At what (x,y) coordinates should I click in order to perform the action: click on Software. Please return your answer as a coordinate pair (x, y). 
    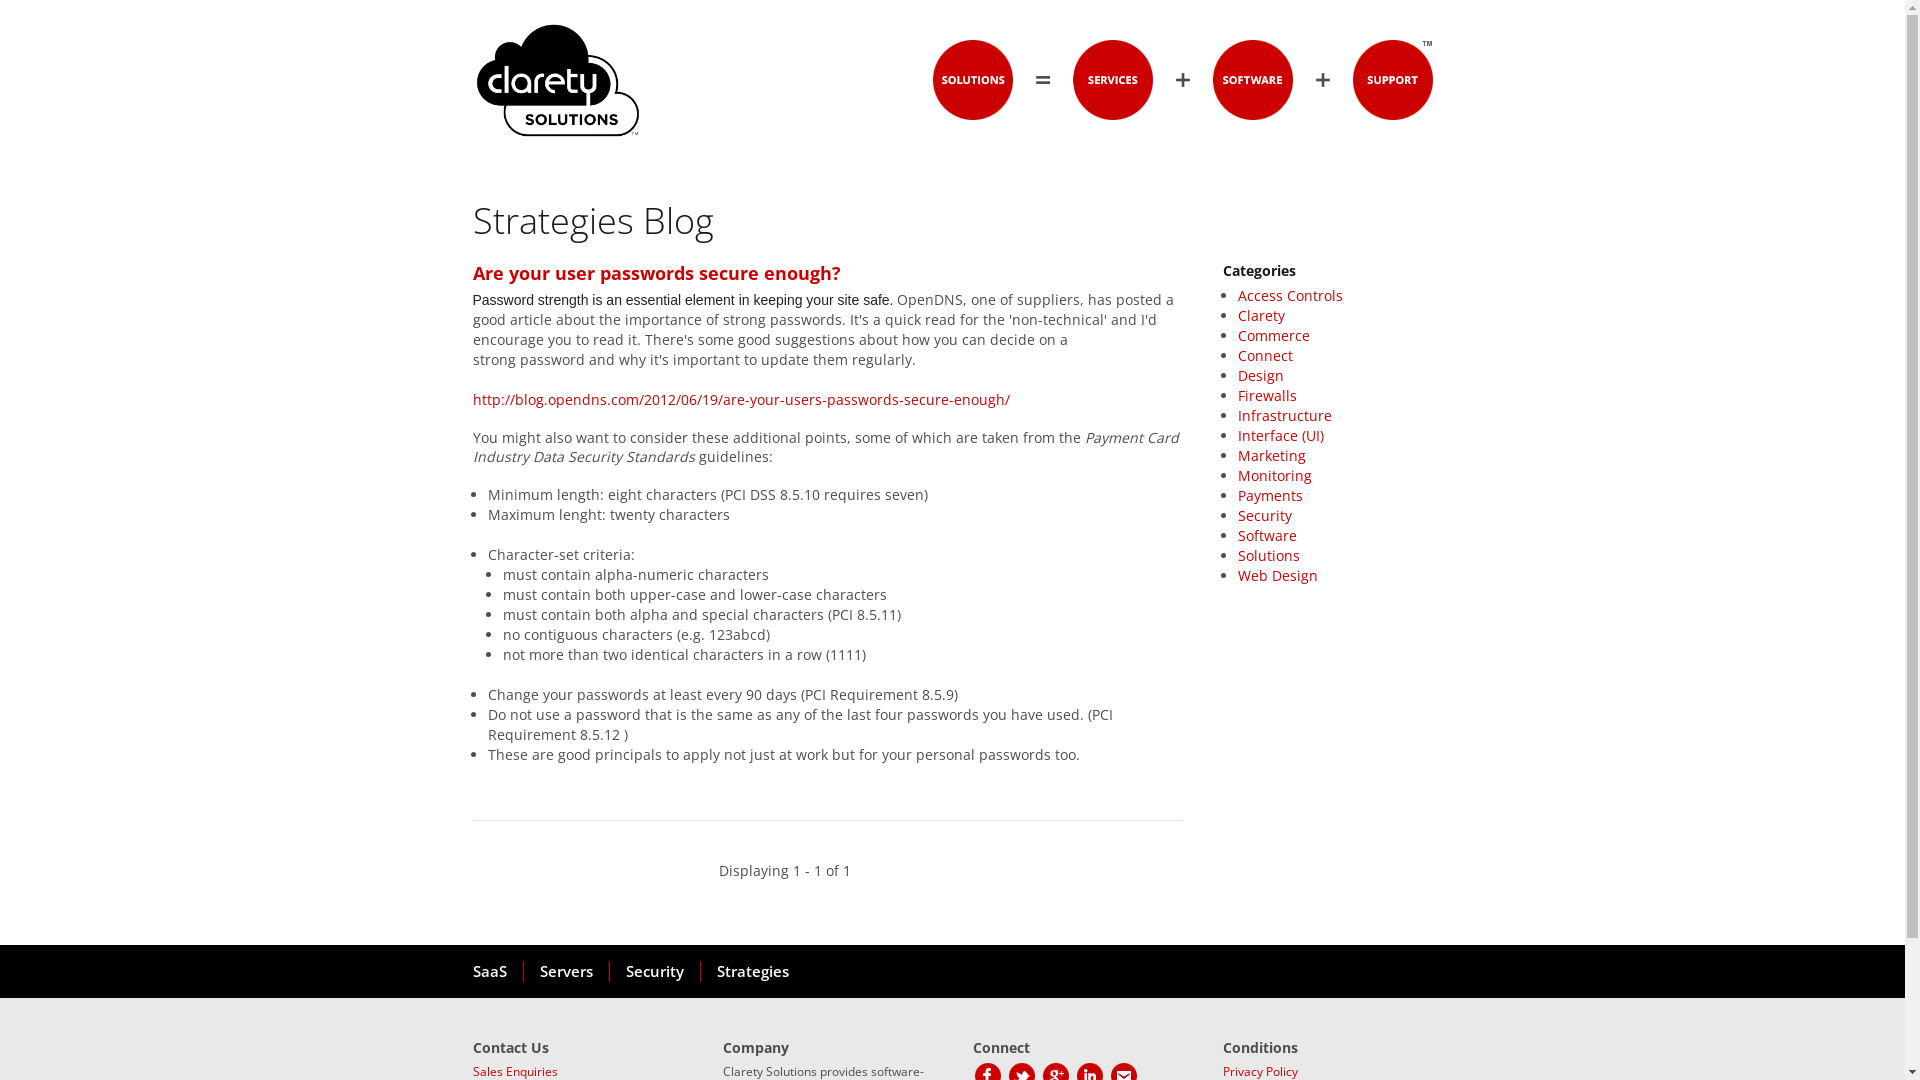
    Looking at the image, I should click on (1268, 536).